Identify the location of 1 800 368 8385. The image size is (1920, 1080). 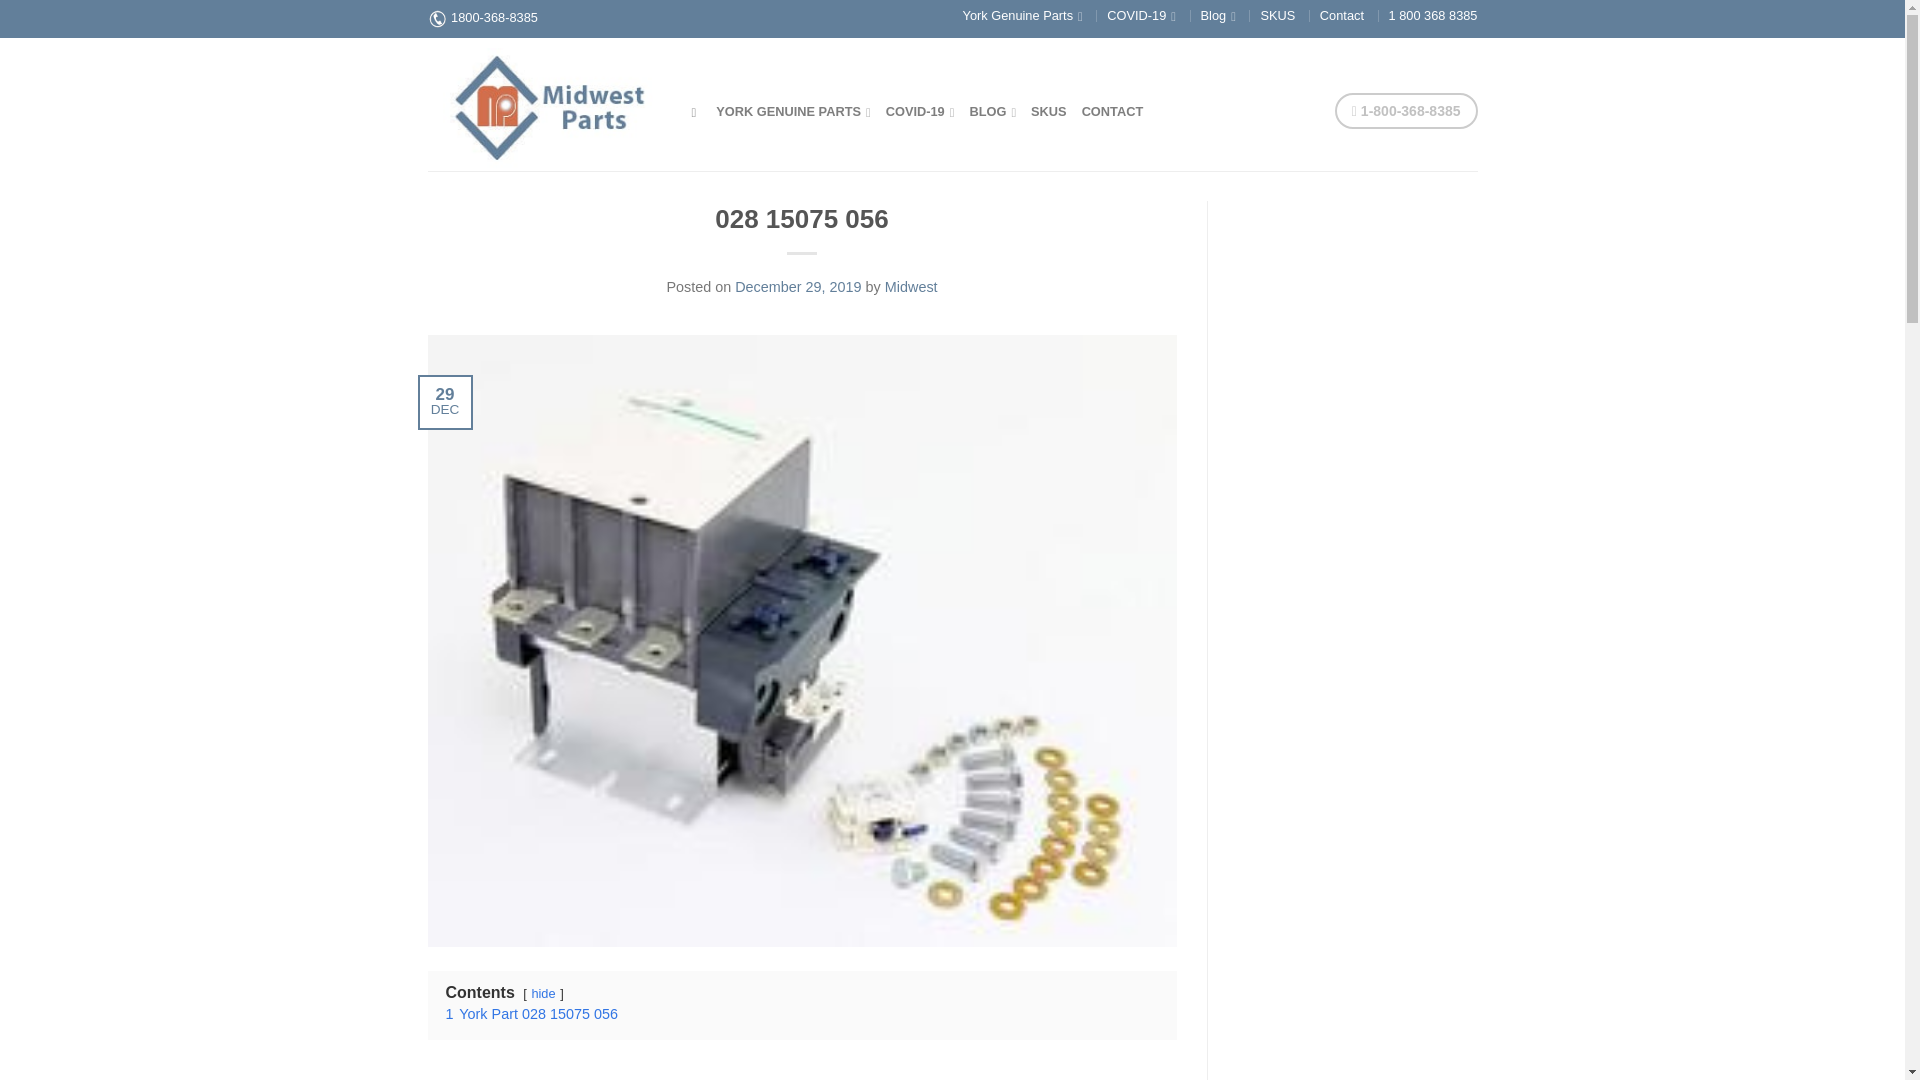
(1433, 14).